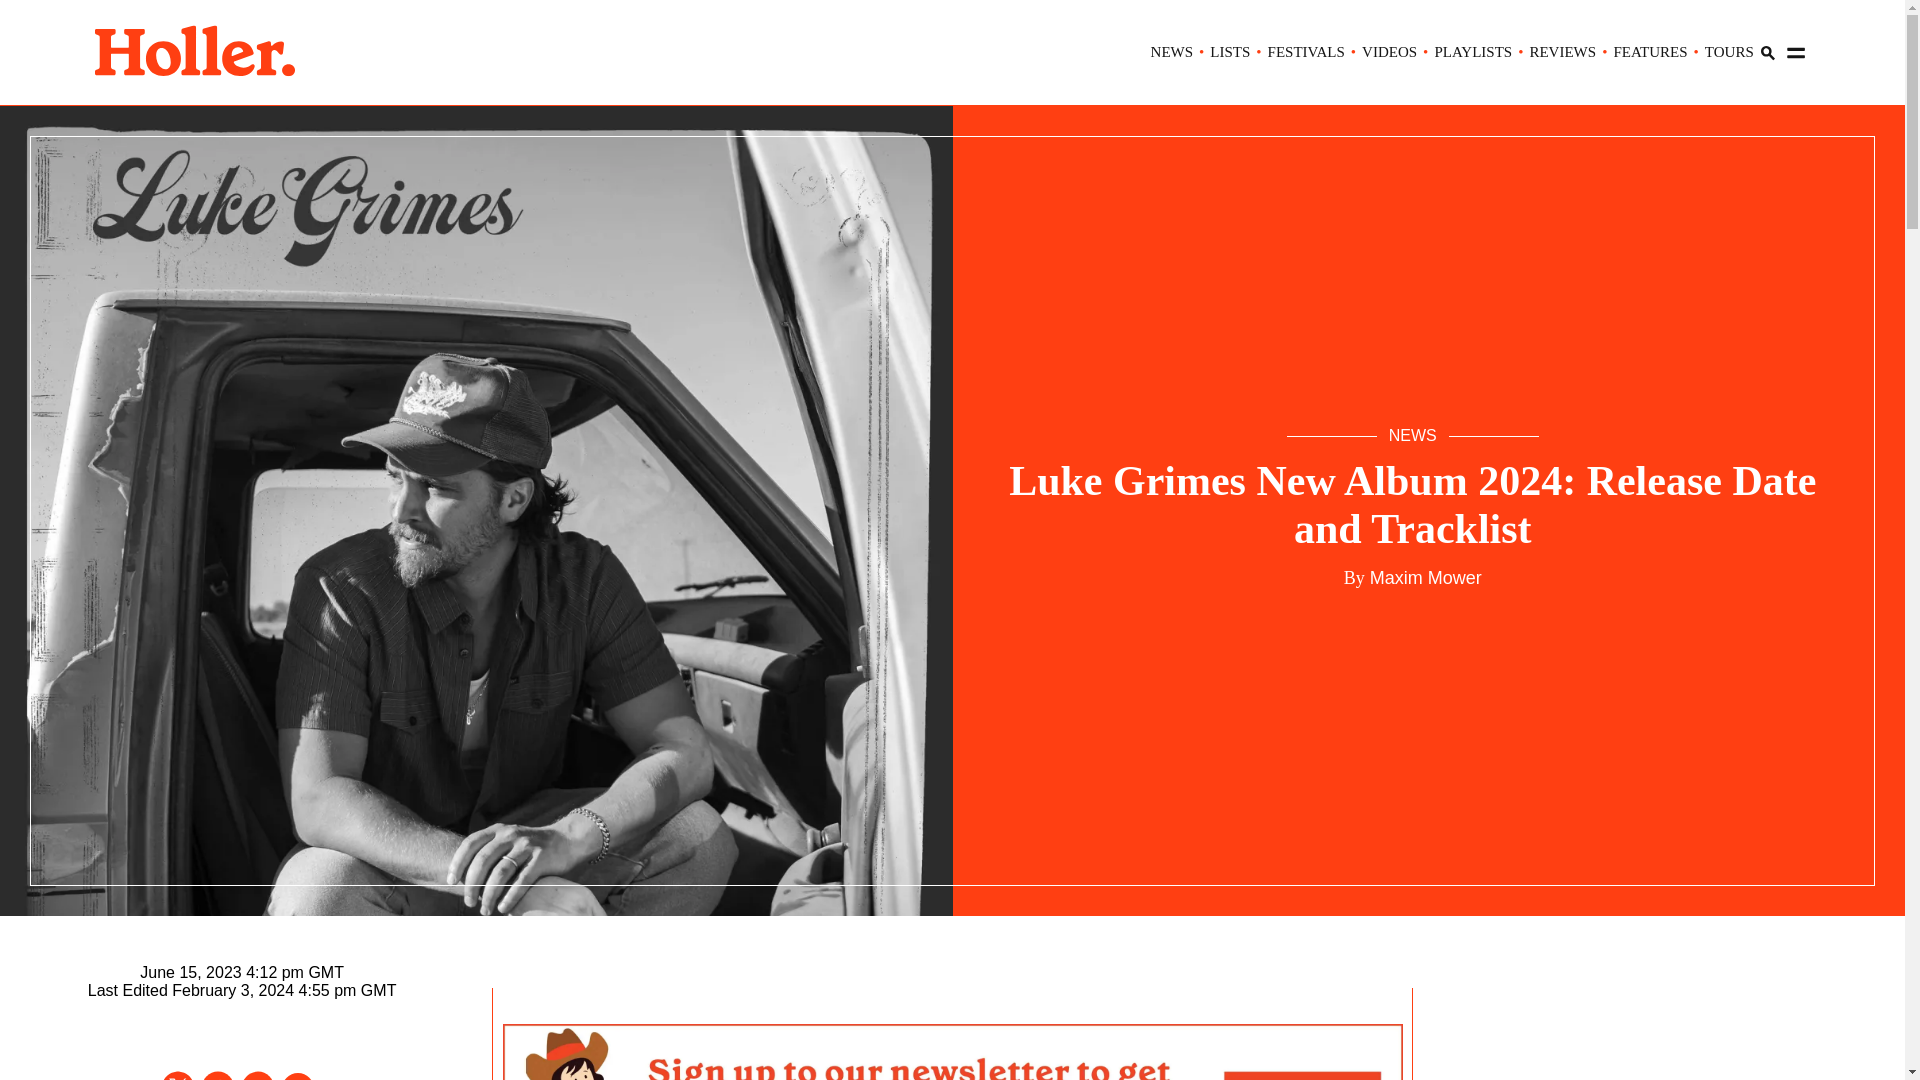 This screenshot has width=1920, height=1080. Describe the element at coordinates (1650, 52) in the screenshot. I see `FEATURES` at that location.